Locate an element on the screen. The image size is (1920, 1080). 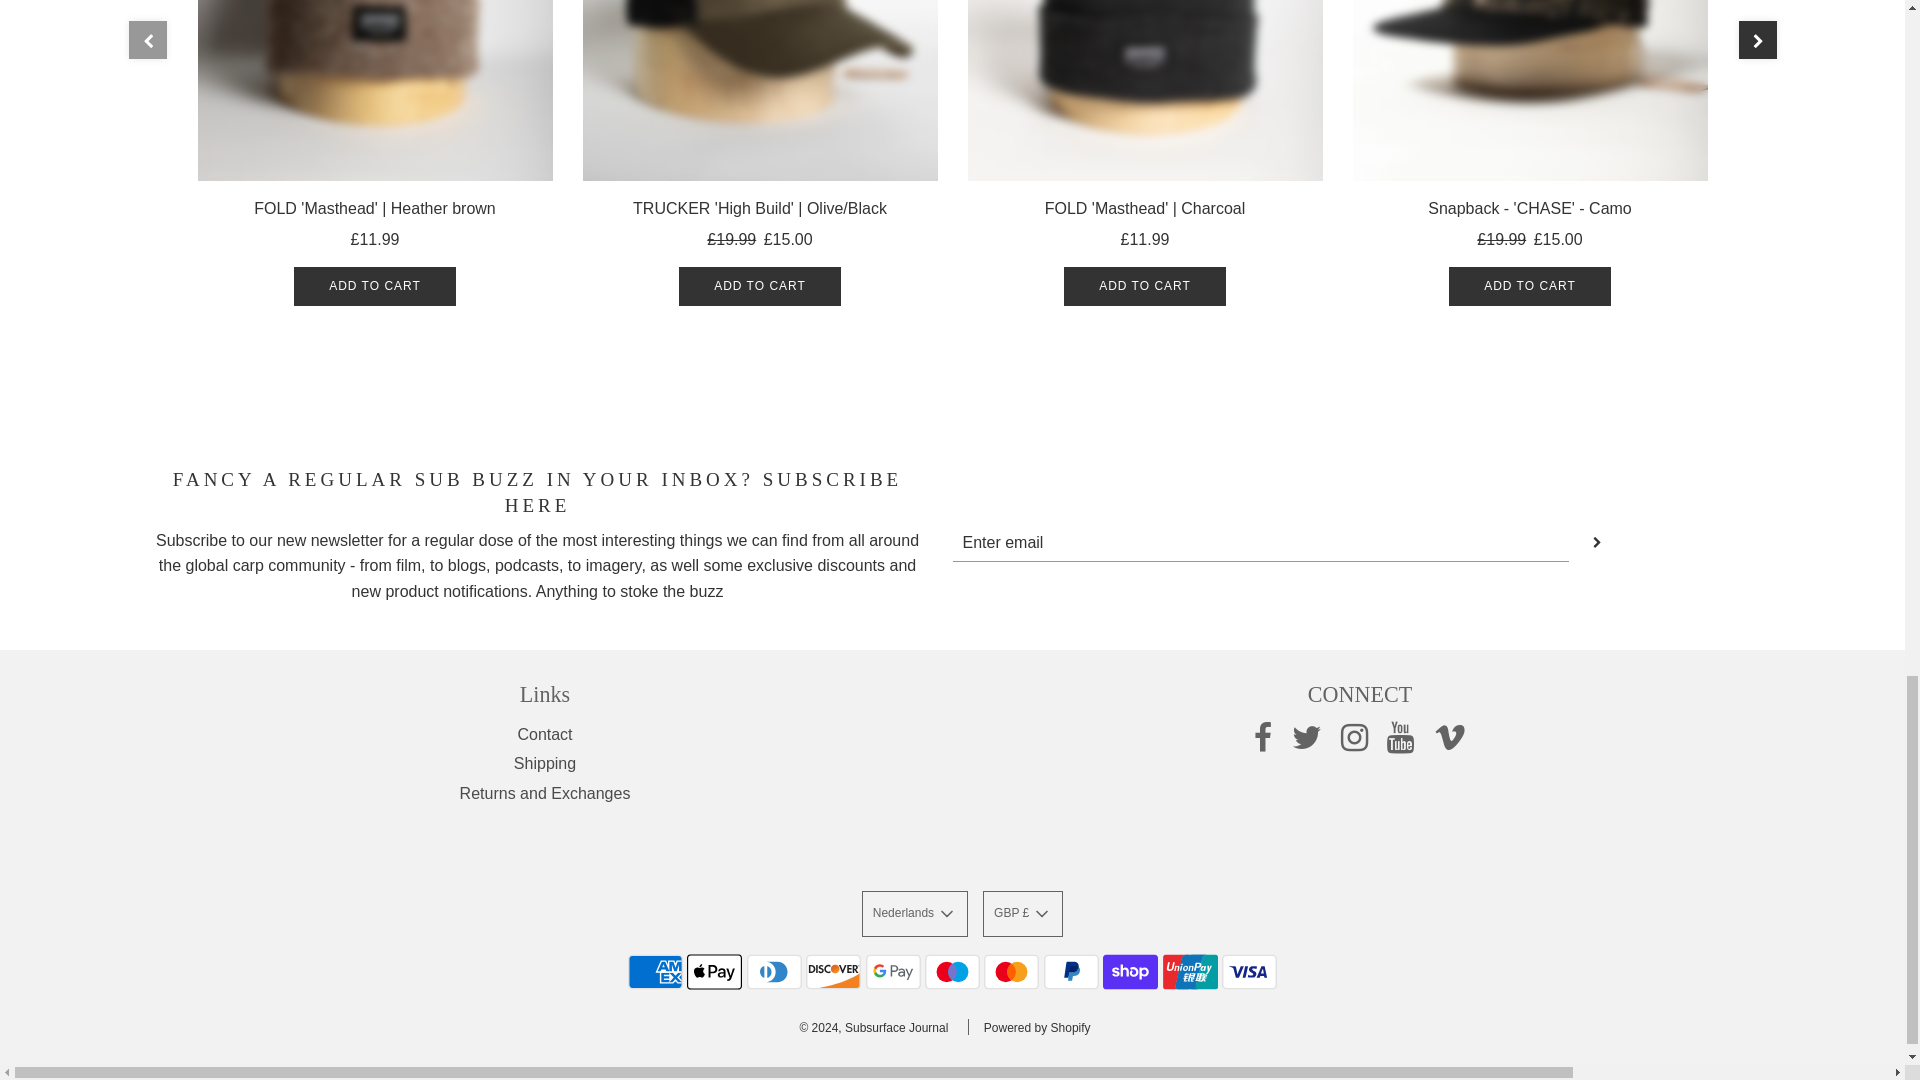
Discover is located at coordinates (833, 972).